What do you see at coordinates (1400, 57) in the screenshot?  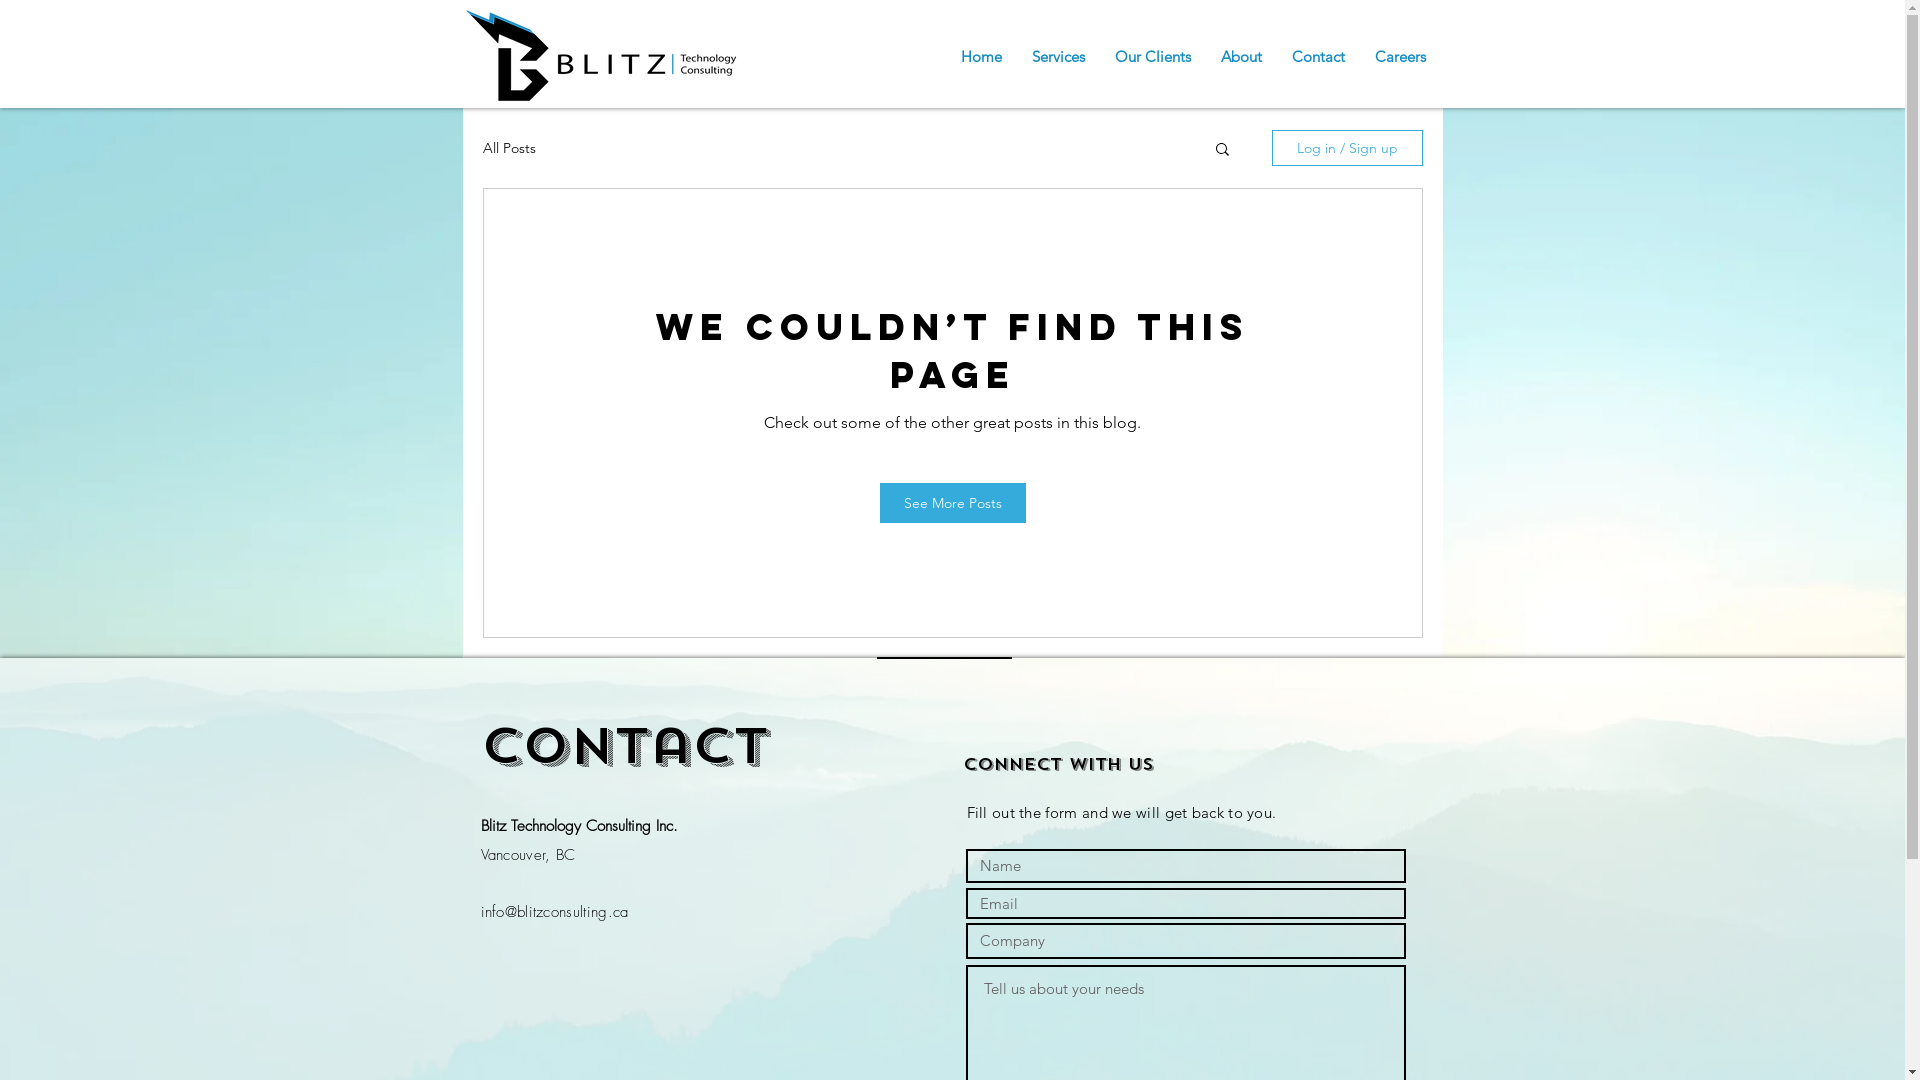 I see `Careers` at bounding box center [1400, 57].